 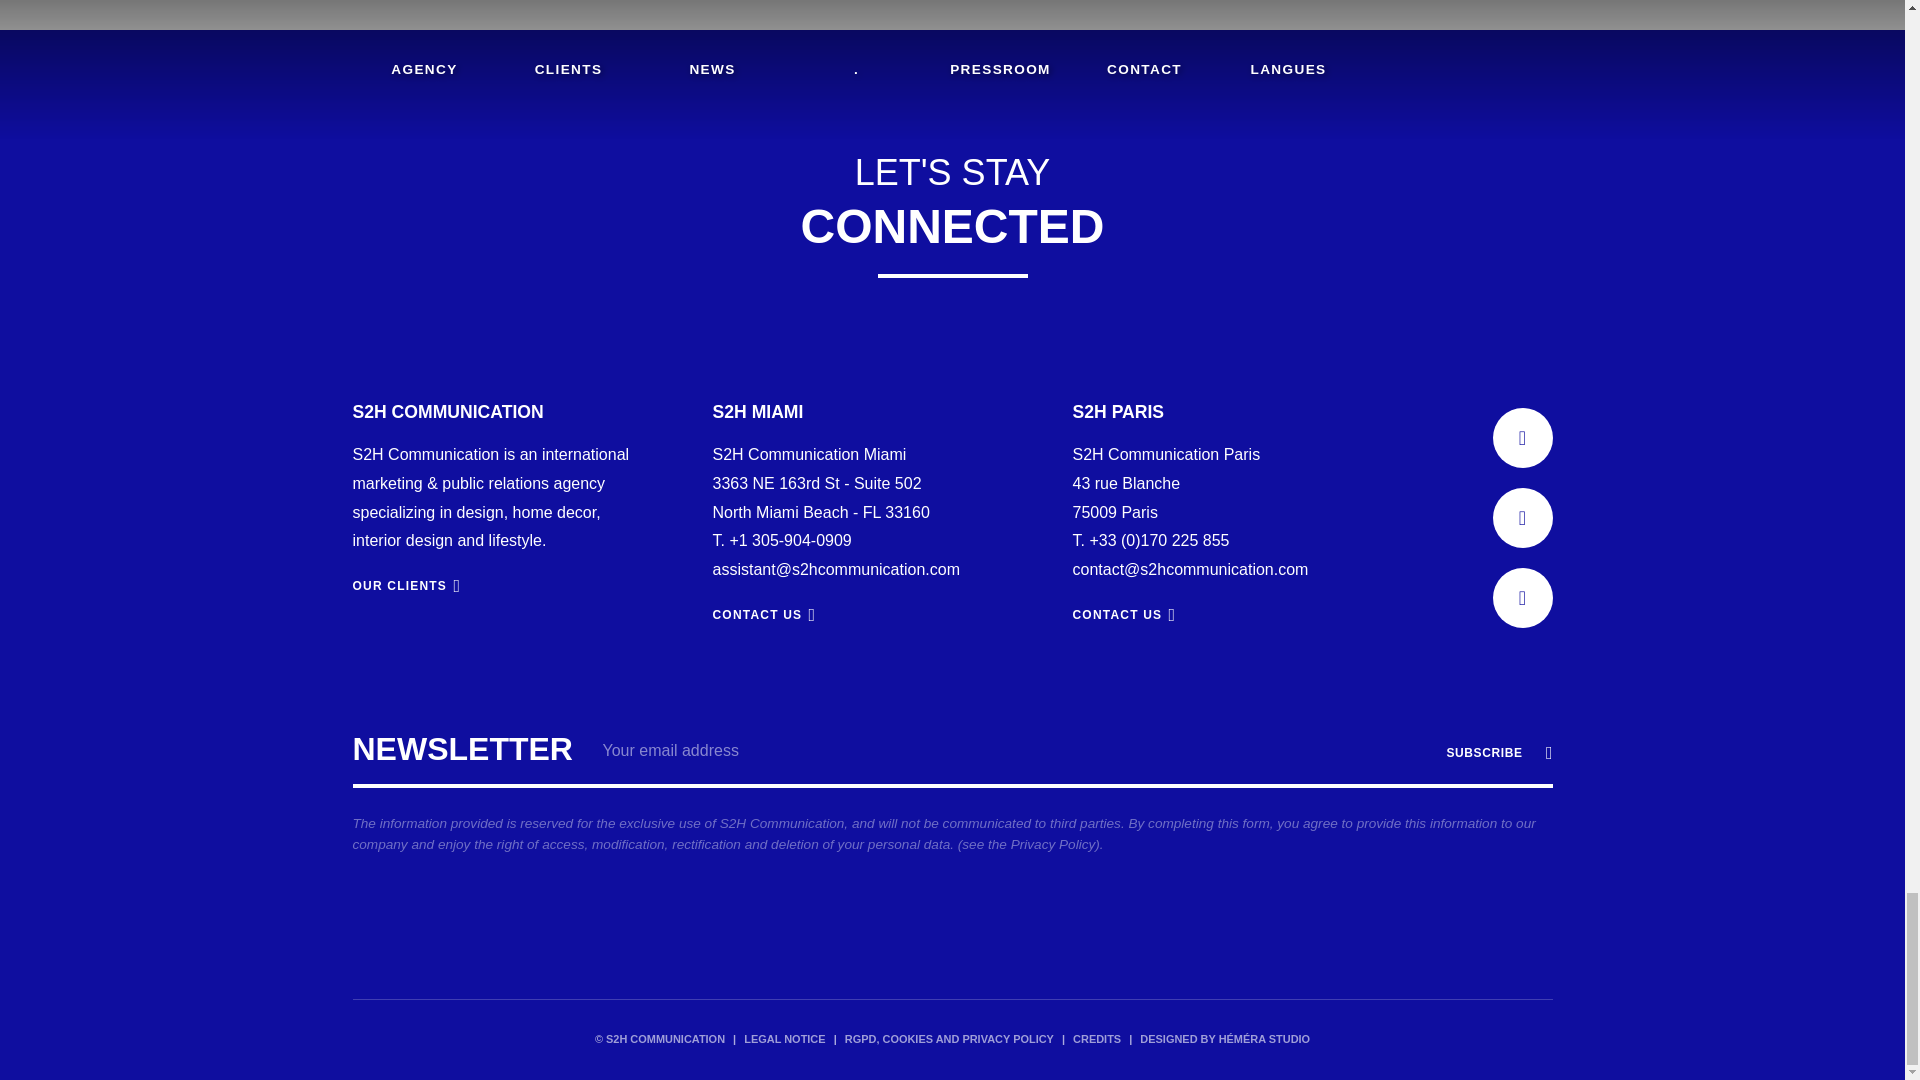 What do you see at coordinates (951, 799) in the screenshot?
I see `Sign up to our newsletter` at bounding box center [951, 799].